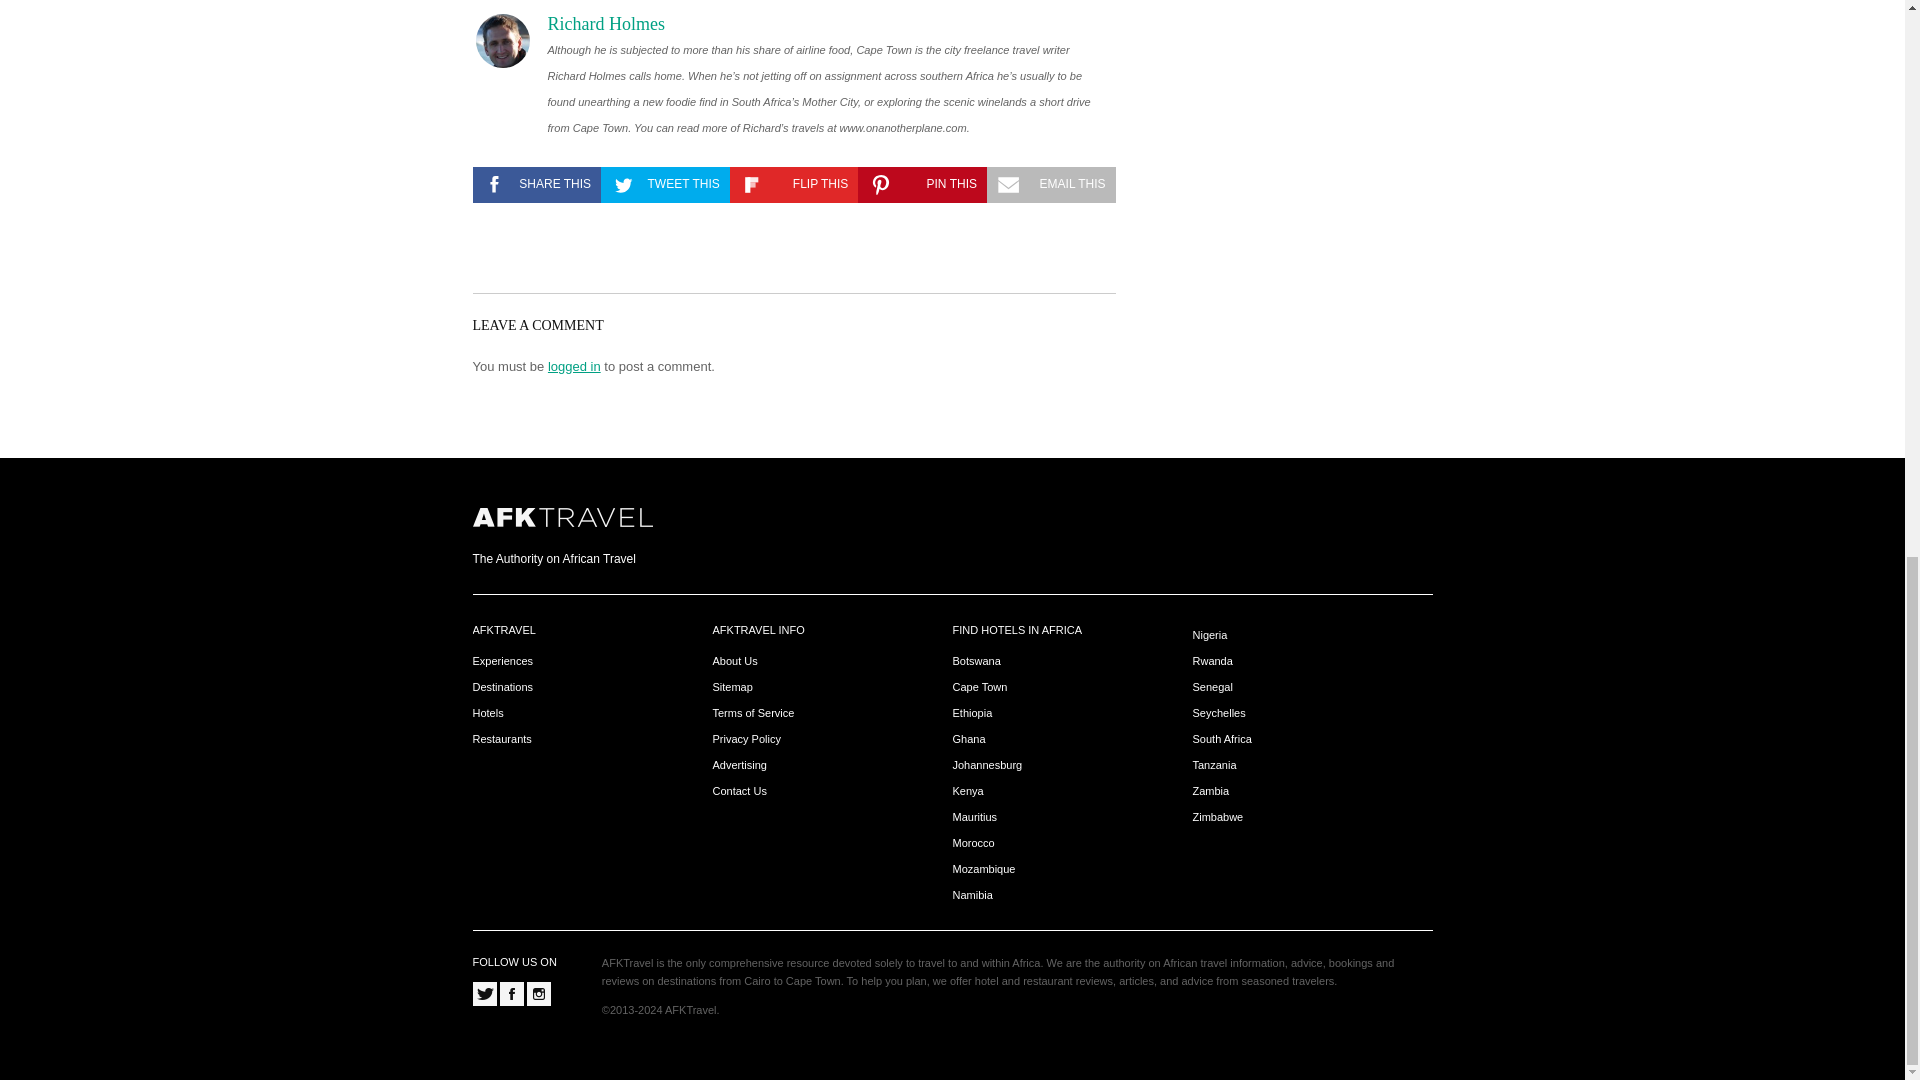 The width and height of the screenshot is (1920, 1080). Describe the element at coordinates (502, 661) in the screenshot. I see `Experiences` at that location.